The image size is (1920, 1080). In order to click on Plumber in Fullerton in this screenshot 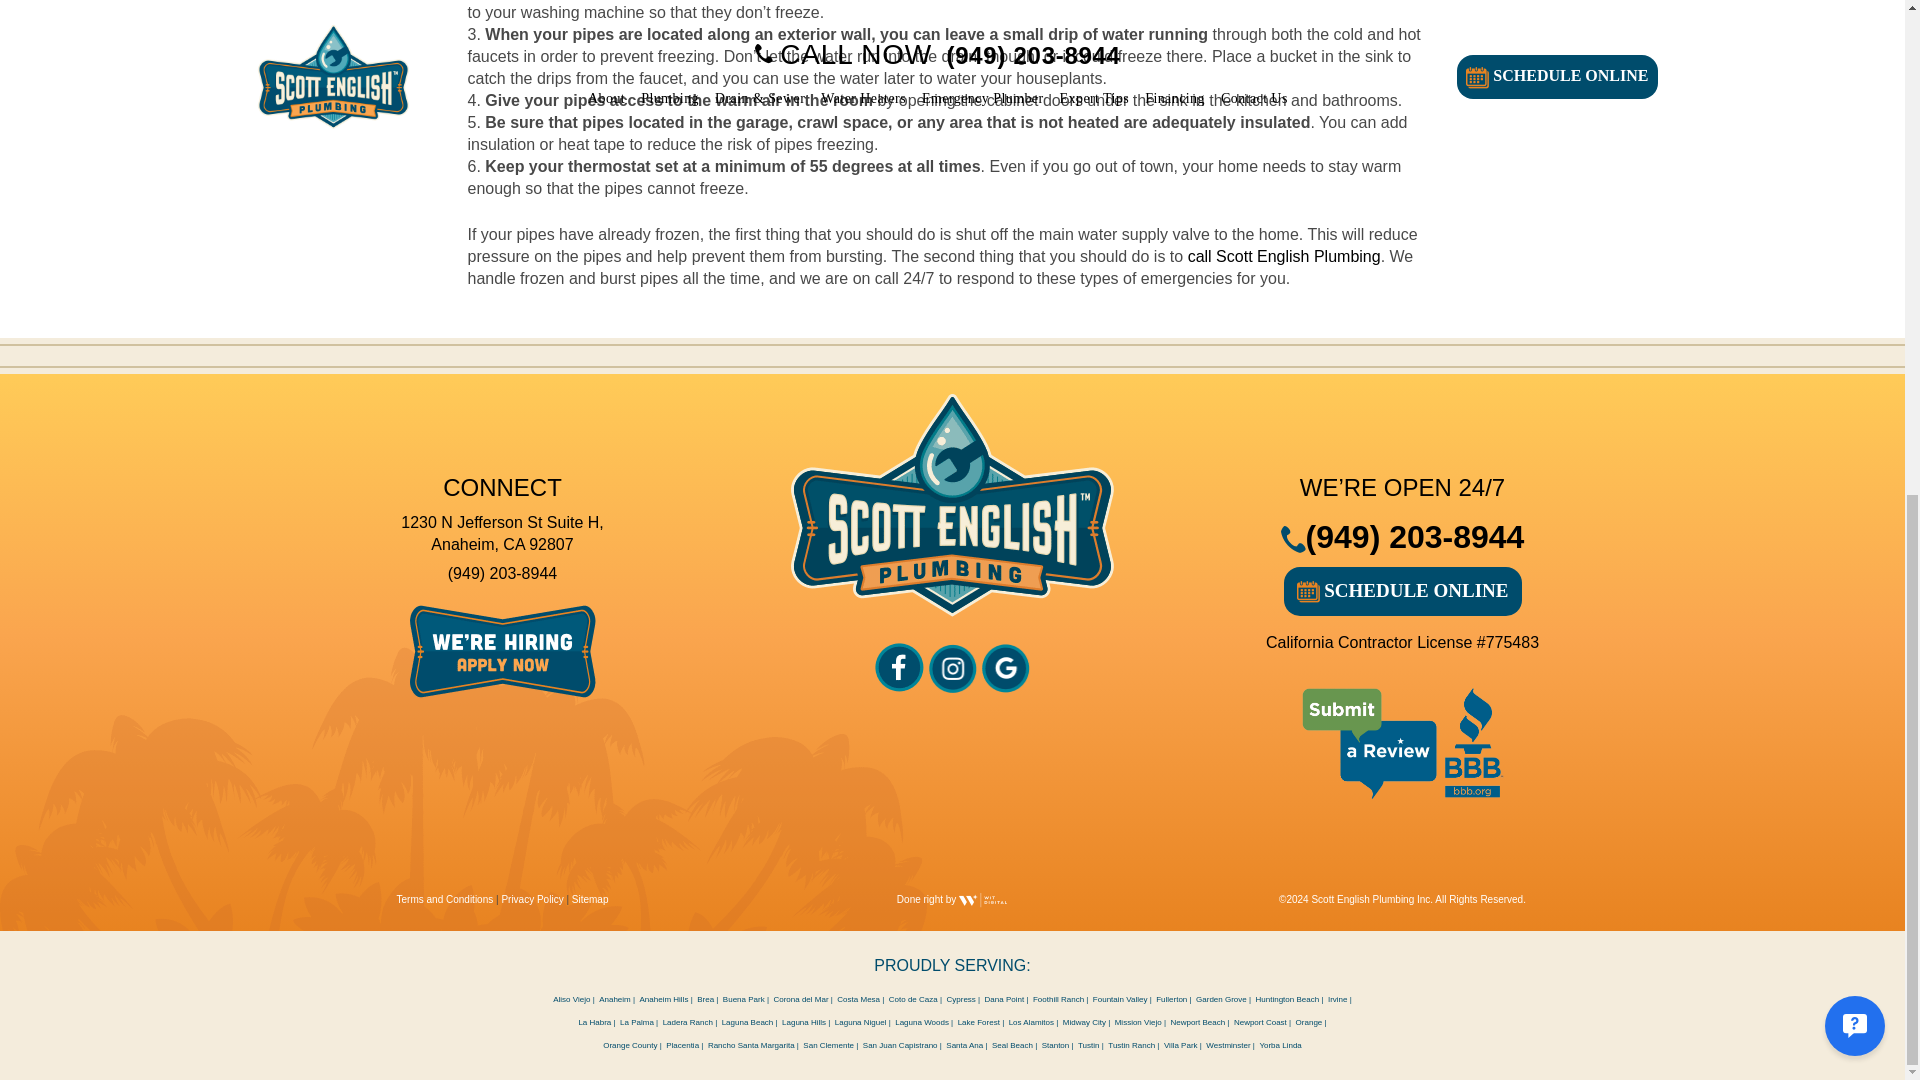, I will do `click(1170, 999)`.